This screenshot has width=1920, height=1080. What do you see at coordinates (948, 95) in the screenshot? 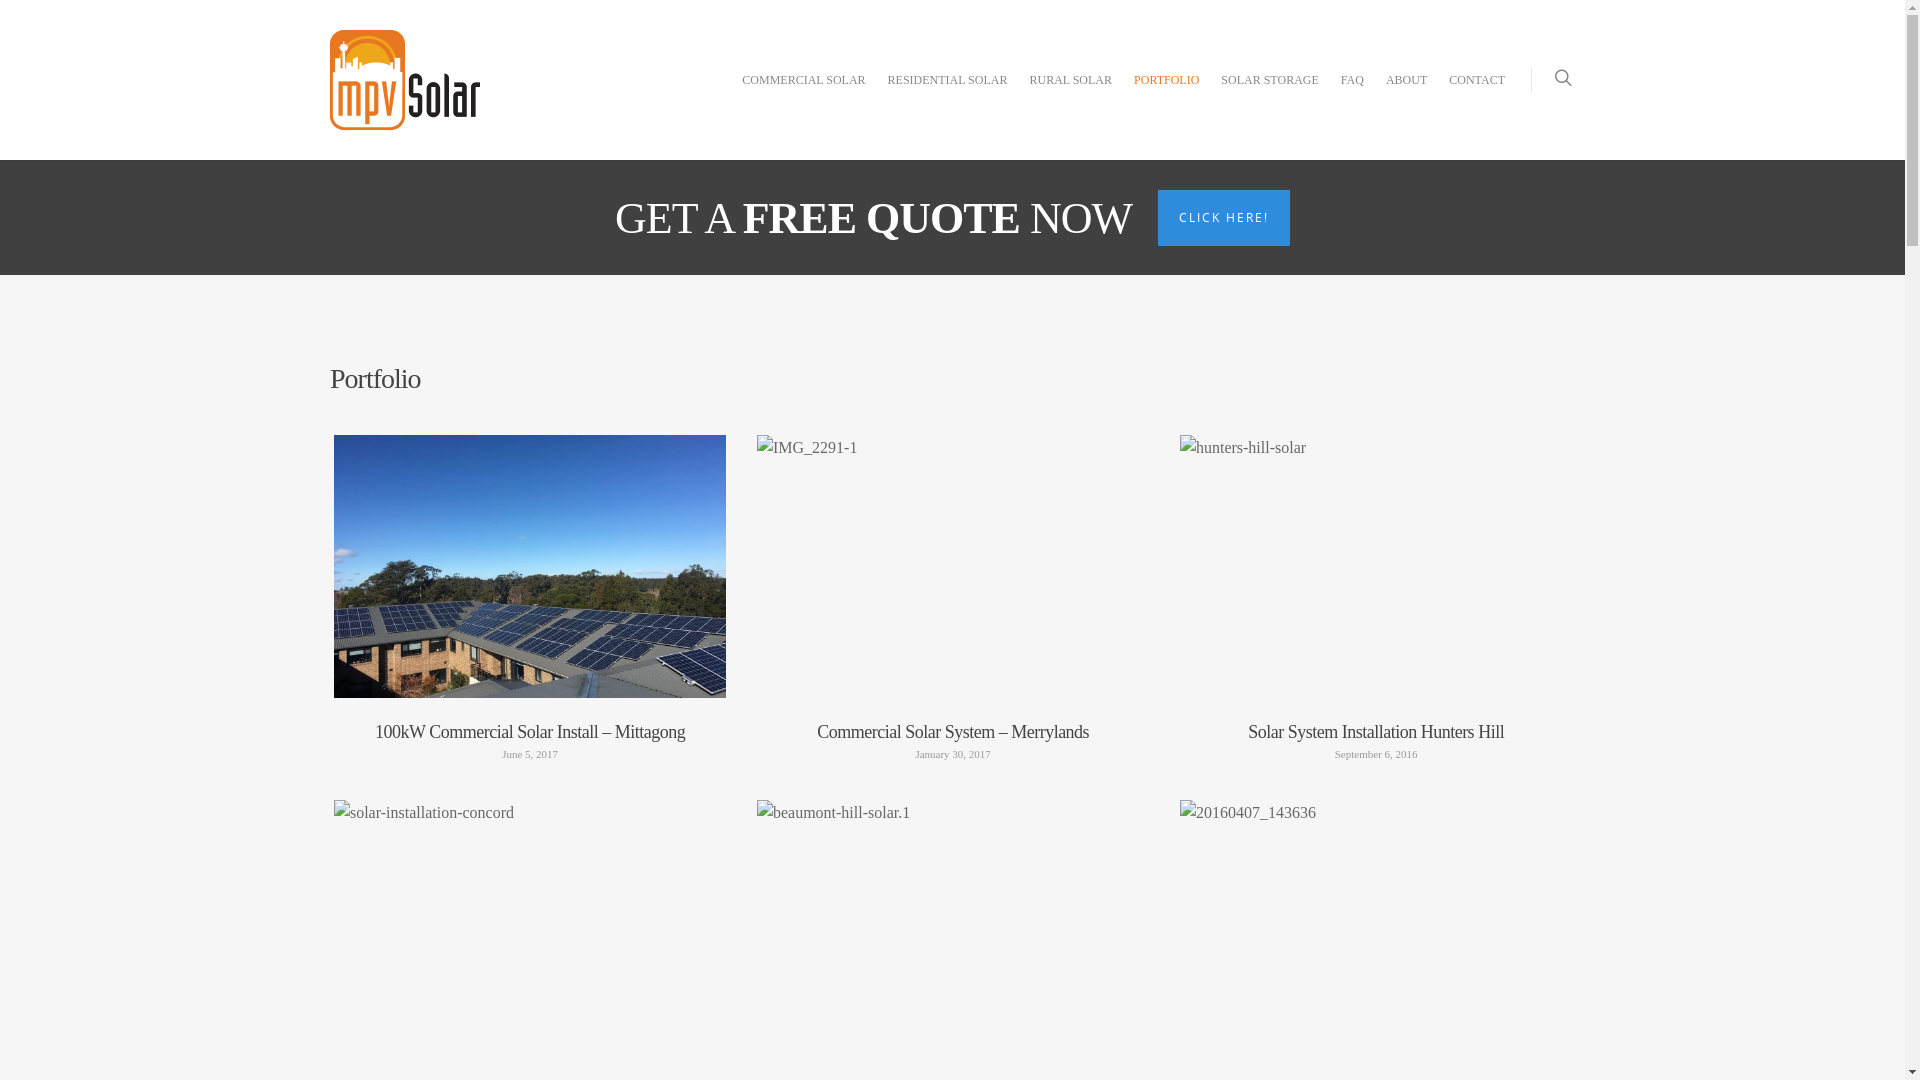
I see `RESIDENTIAL SOLAR` at bounding box center [948, 95].